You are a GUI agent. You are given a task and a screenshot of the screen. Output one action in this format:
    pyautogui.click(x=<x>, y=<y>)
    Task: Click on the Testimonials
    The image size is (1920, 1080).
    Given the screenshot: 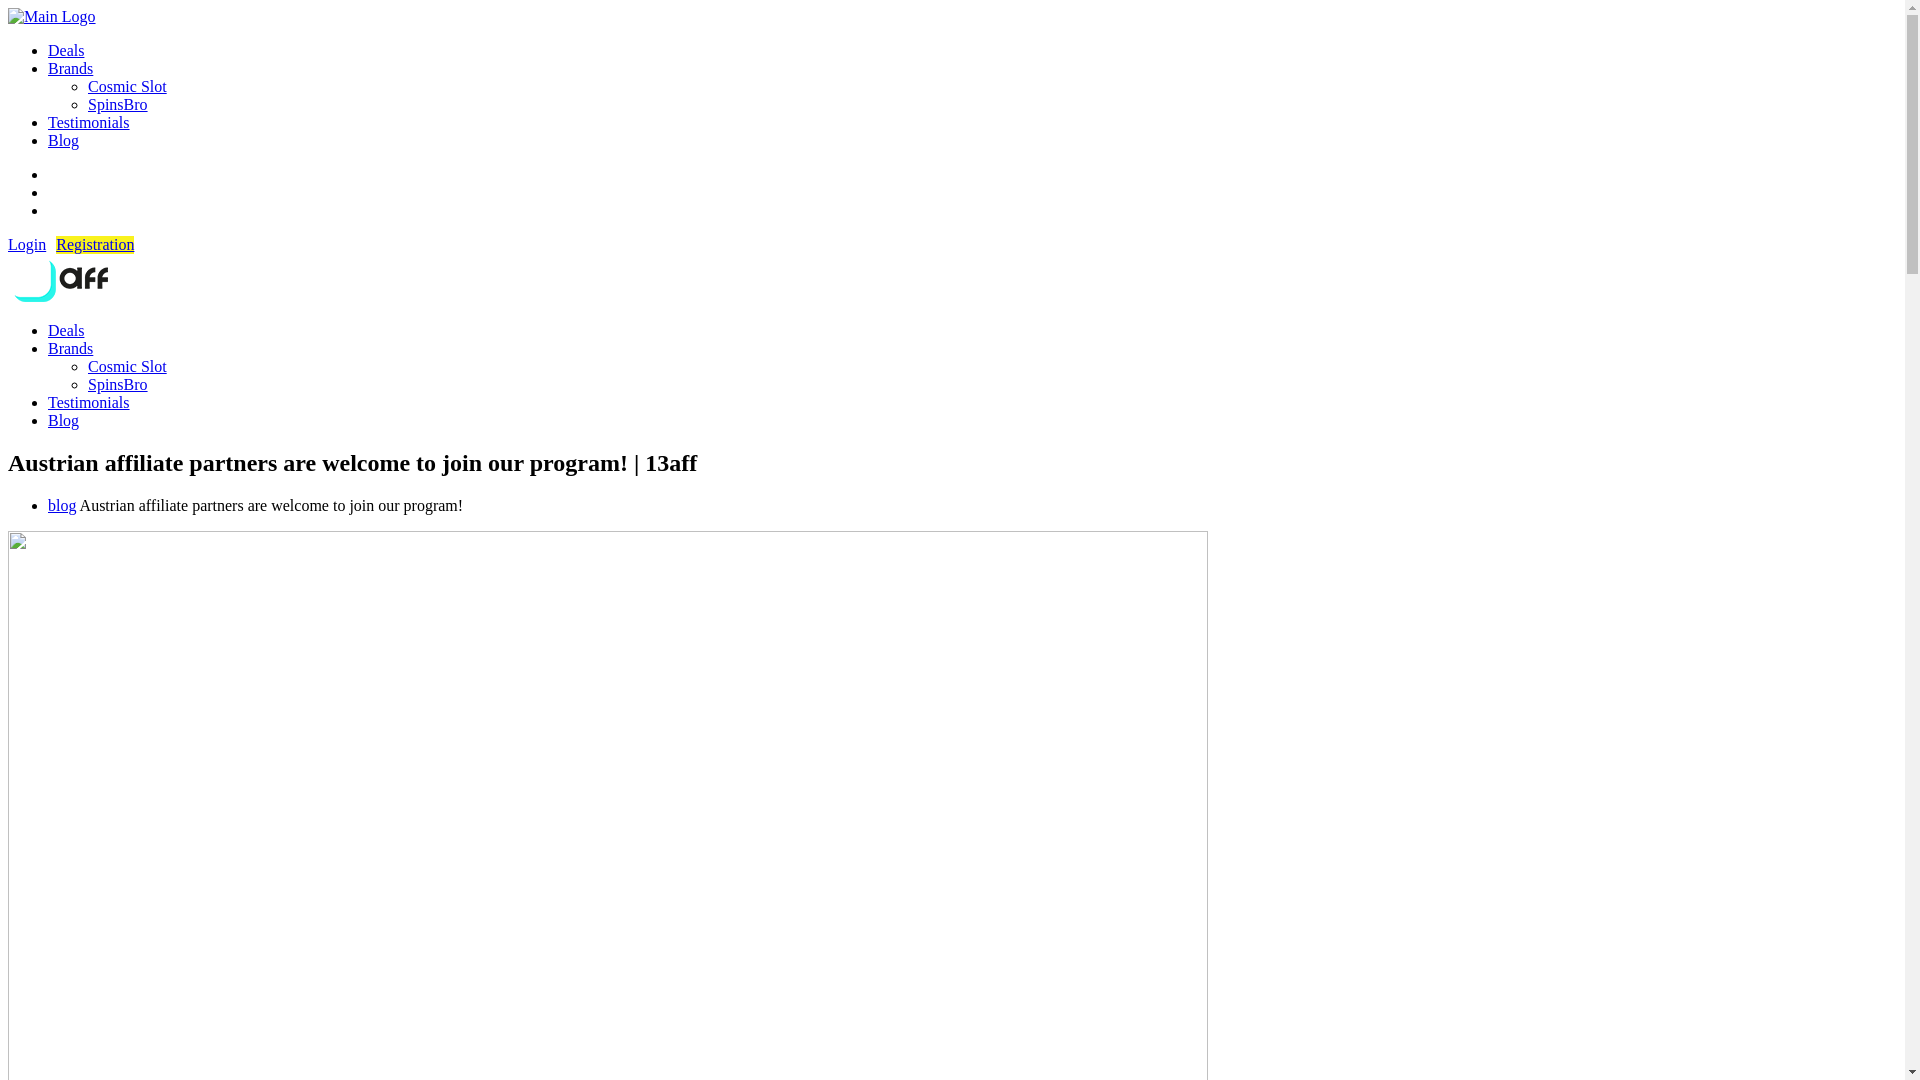 What is the action you would take?
    pyautogui.click(x=89, y=122)
    